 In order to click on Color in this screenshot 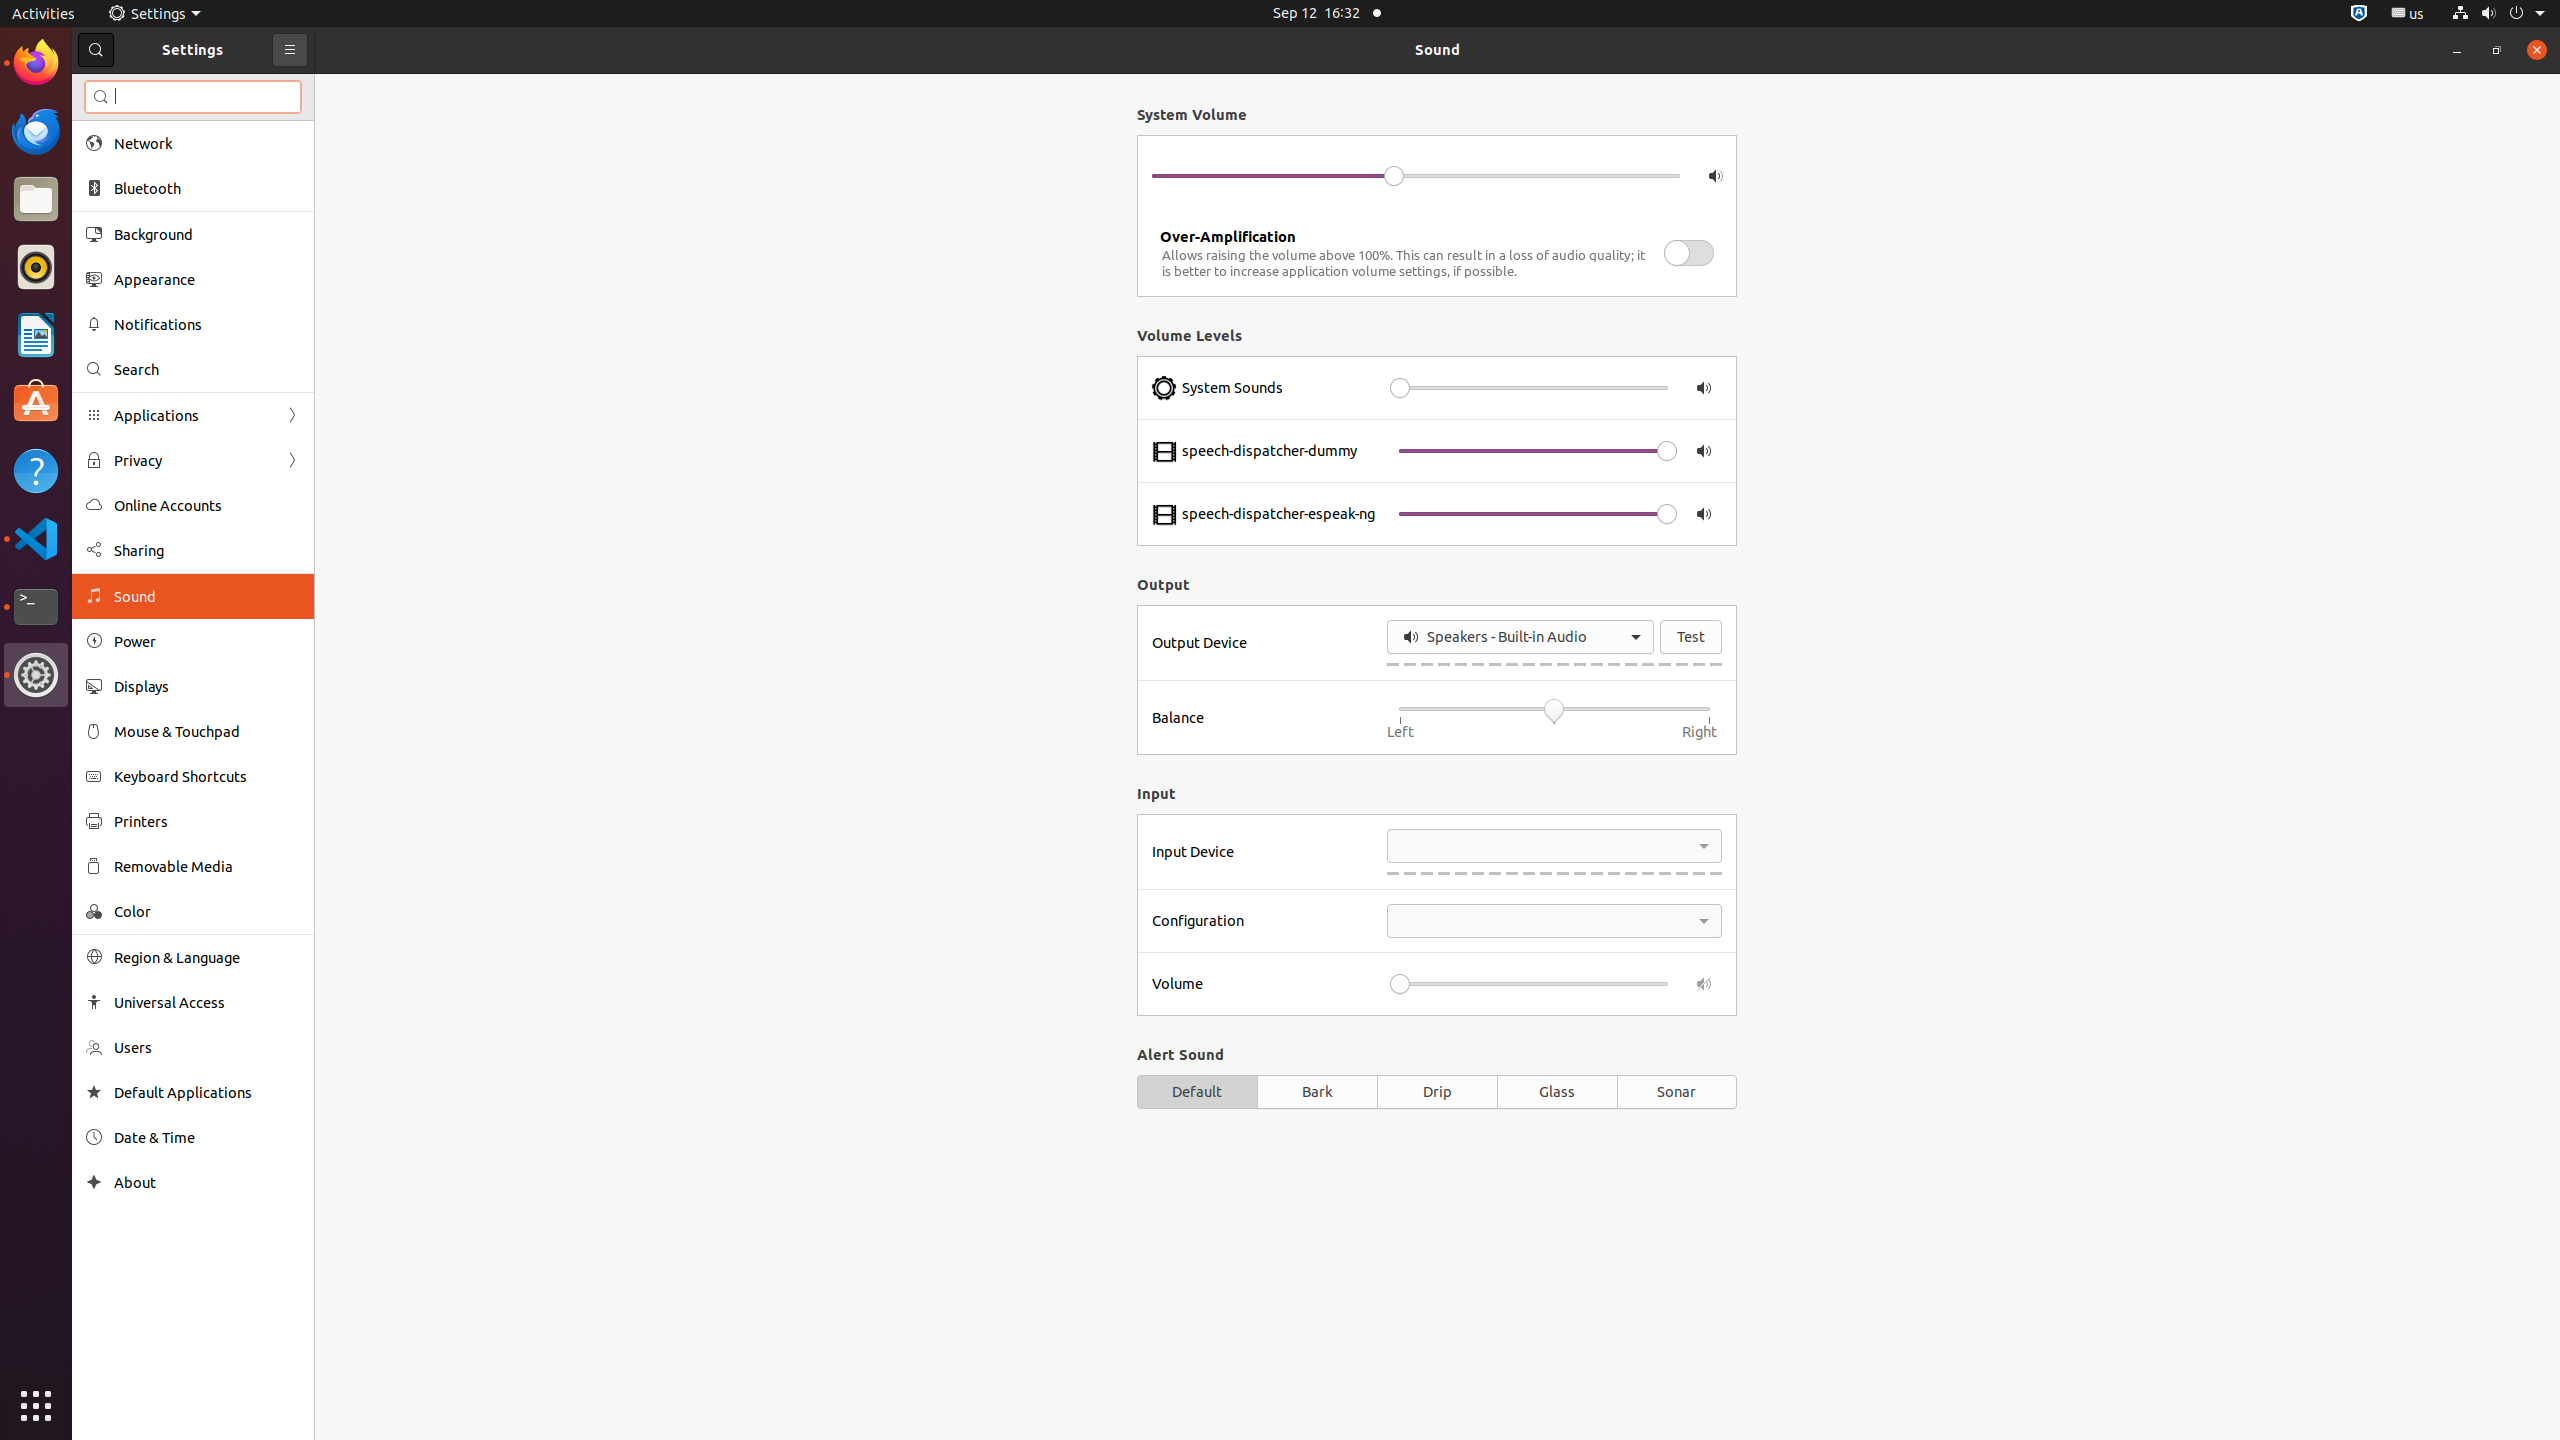, I will do `click(207, 911)`.